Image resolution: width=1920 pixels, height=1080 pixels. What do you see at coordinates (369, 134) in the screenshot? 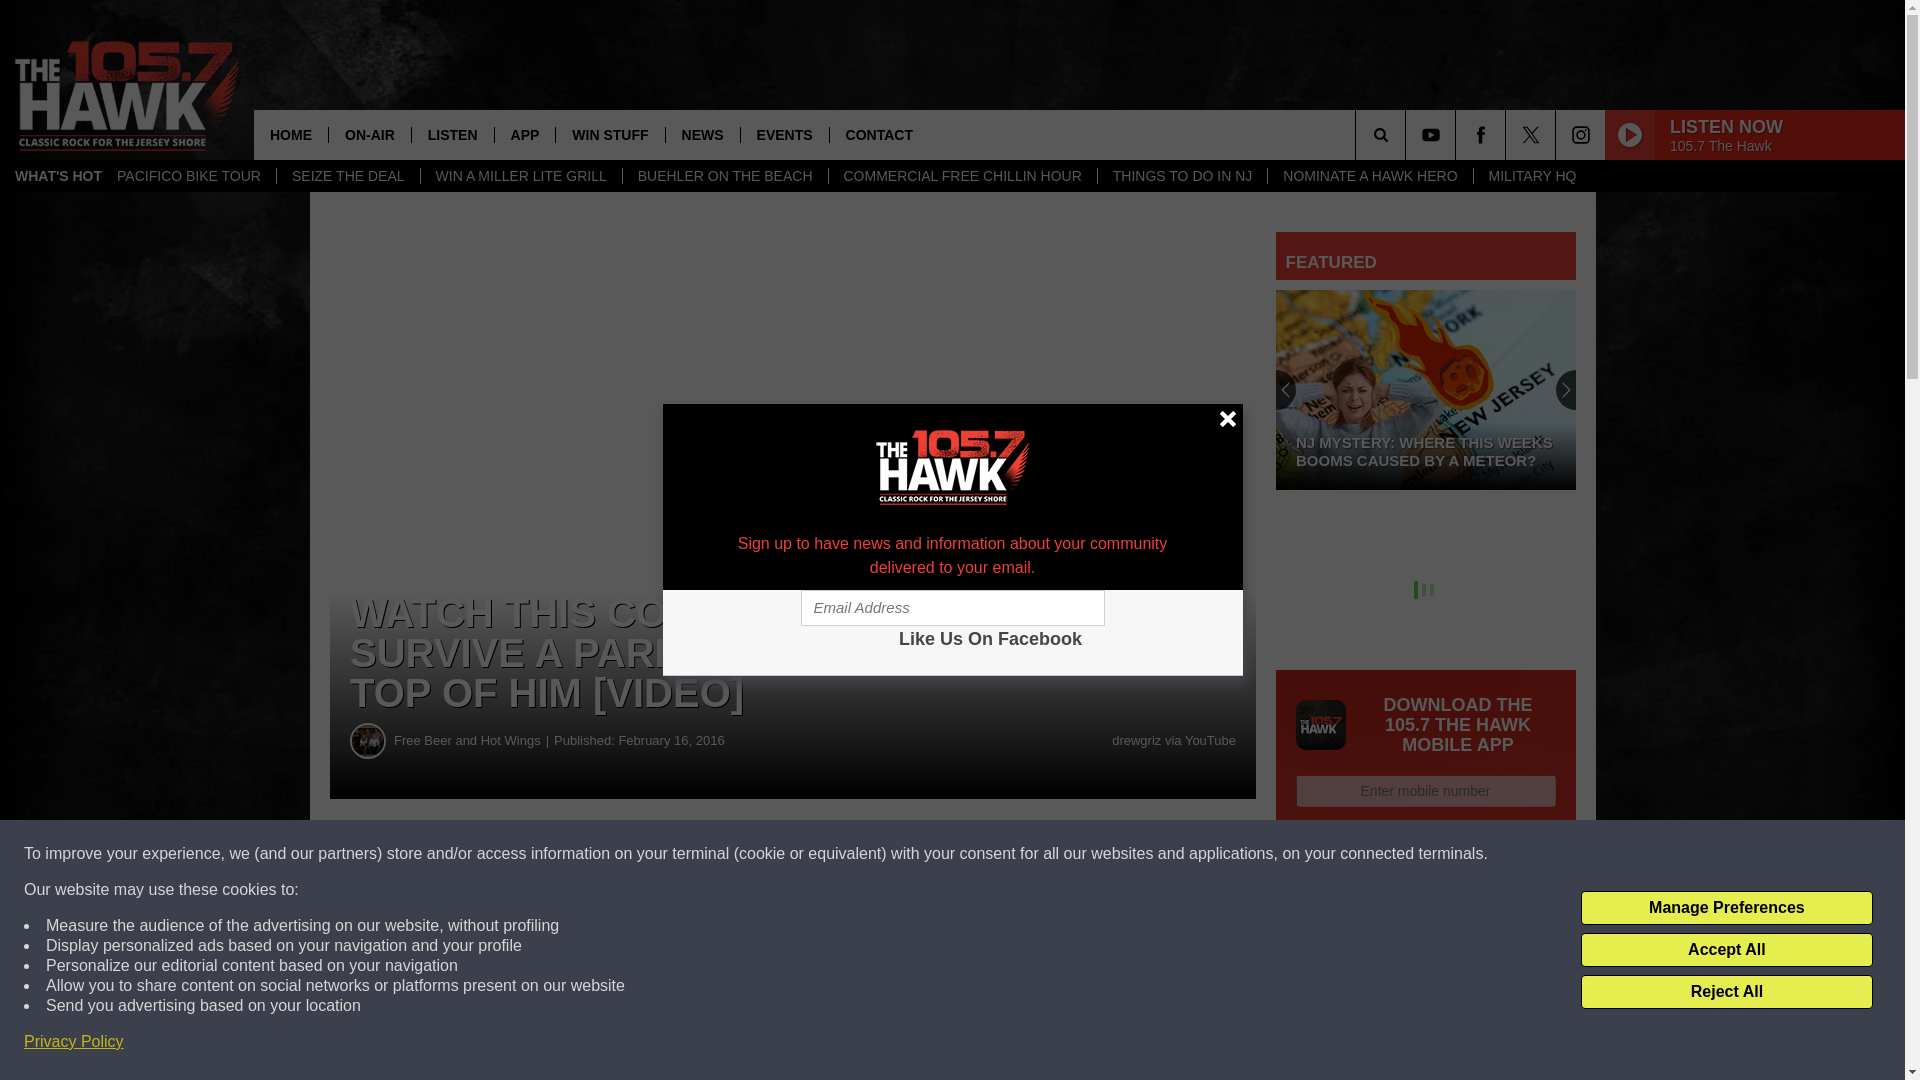
I see `ON-AIR` at bounding box center [369, 134].